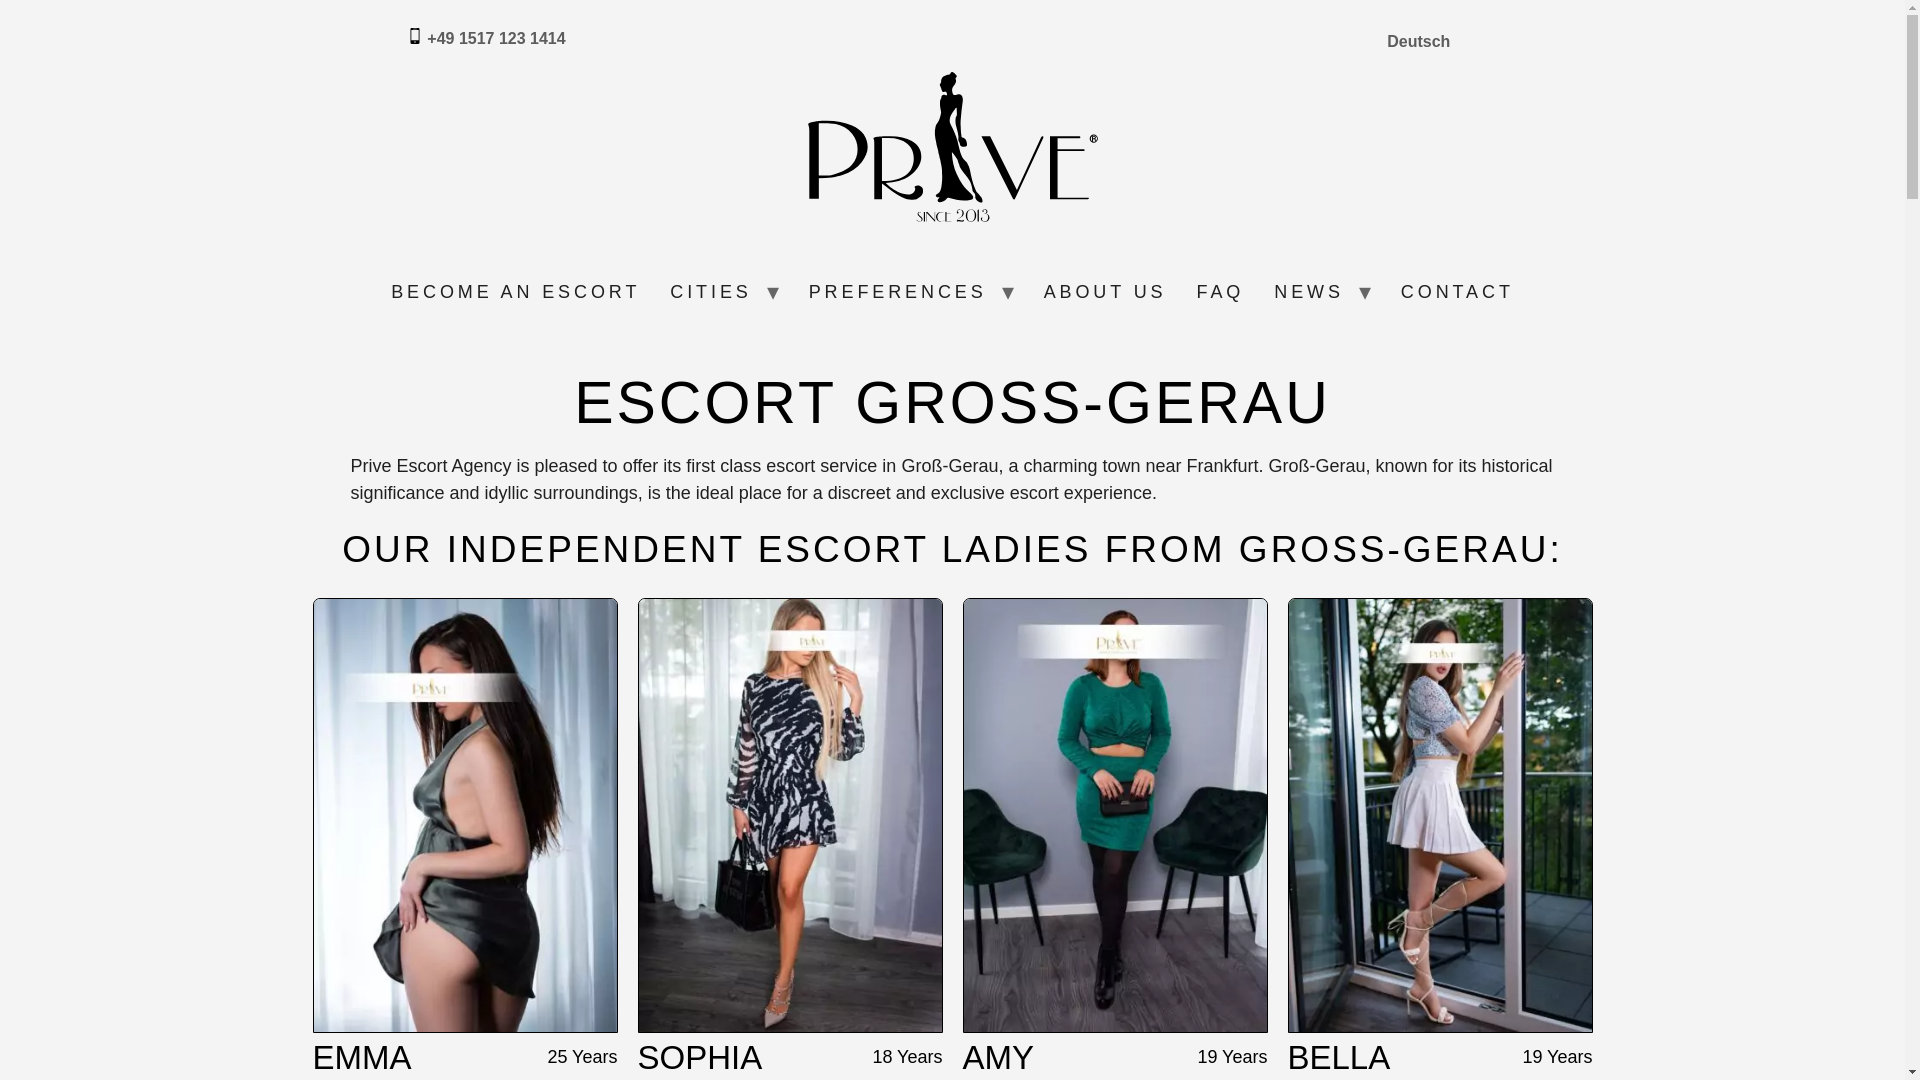  Describe the element at coordinates (1106, 292) in the screenshot. I see `ABOUT US` at that location.